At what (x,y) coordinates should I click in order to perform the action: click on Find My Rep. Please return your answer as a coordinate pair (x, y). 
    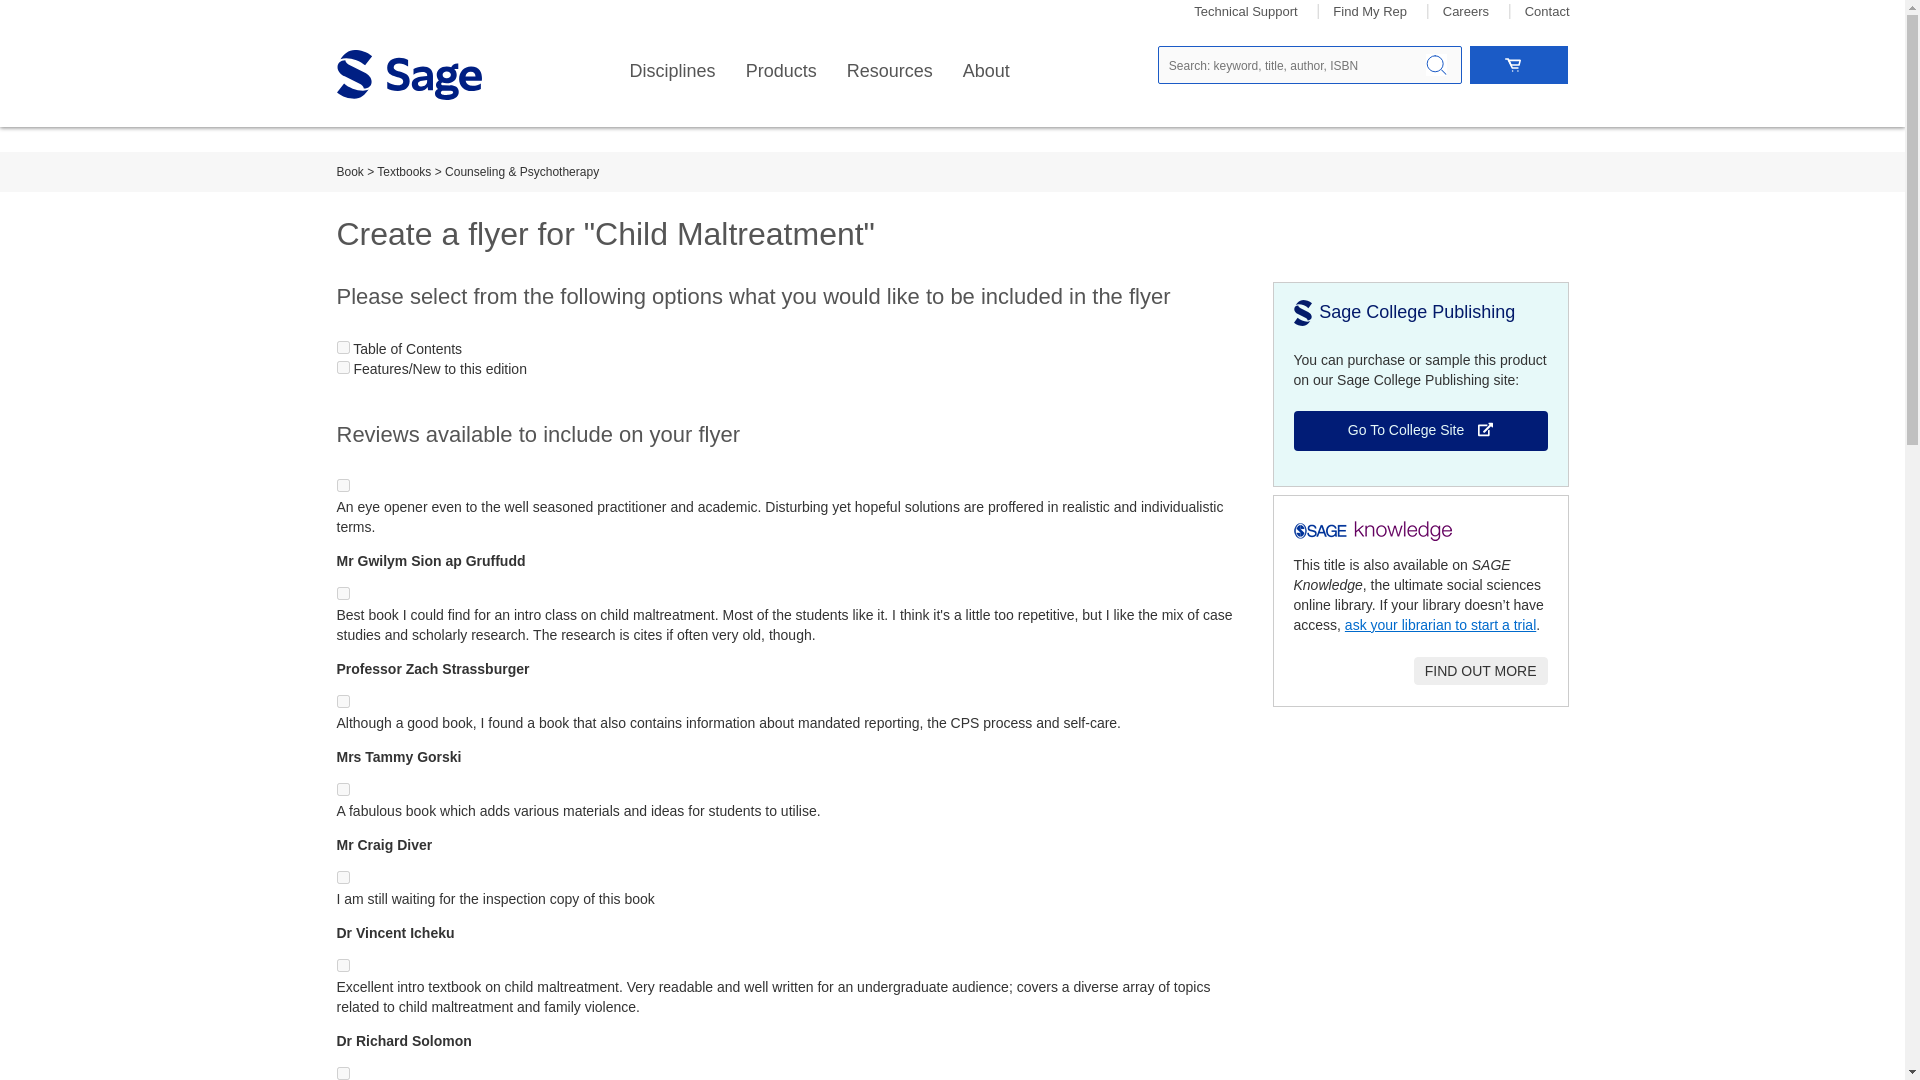
    Looking at the image, I should click on (1370, 12).